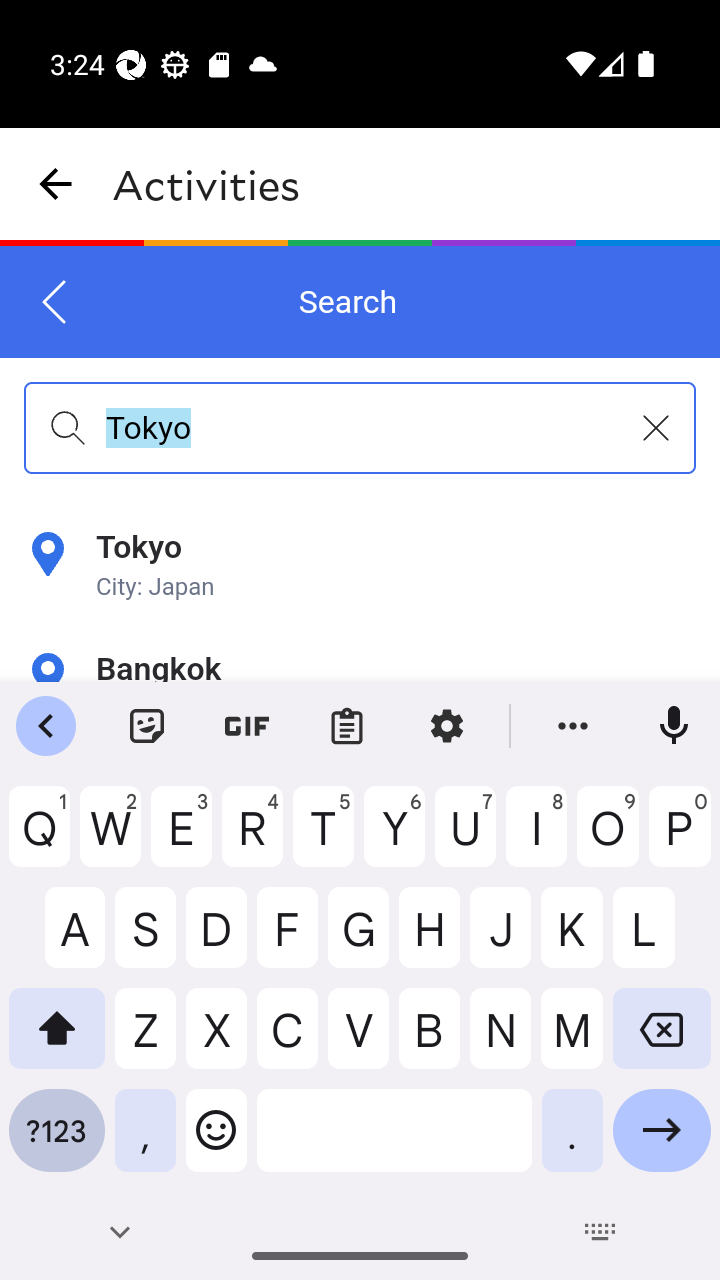  Describe the element at coordinates (56, 184) in the screenshot. I see `navigation_button` at that location.